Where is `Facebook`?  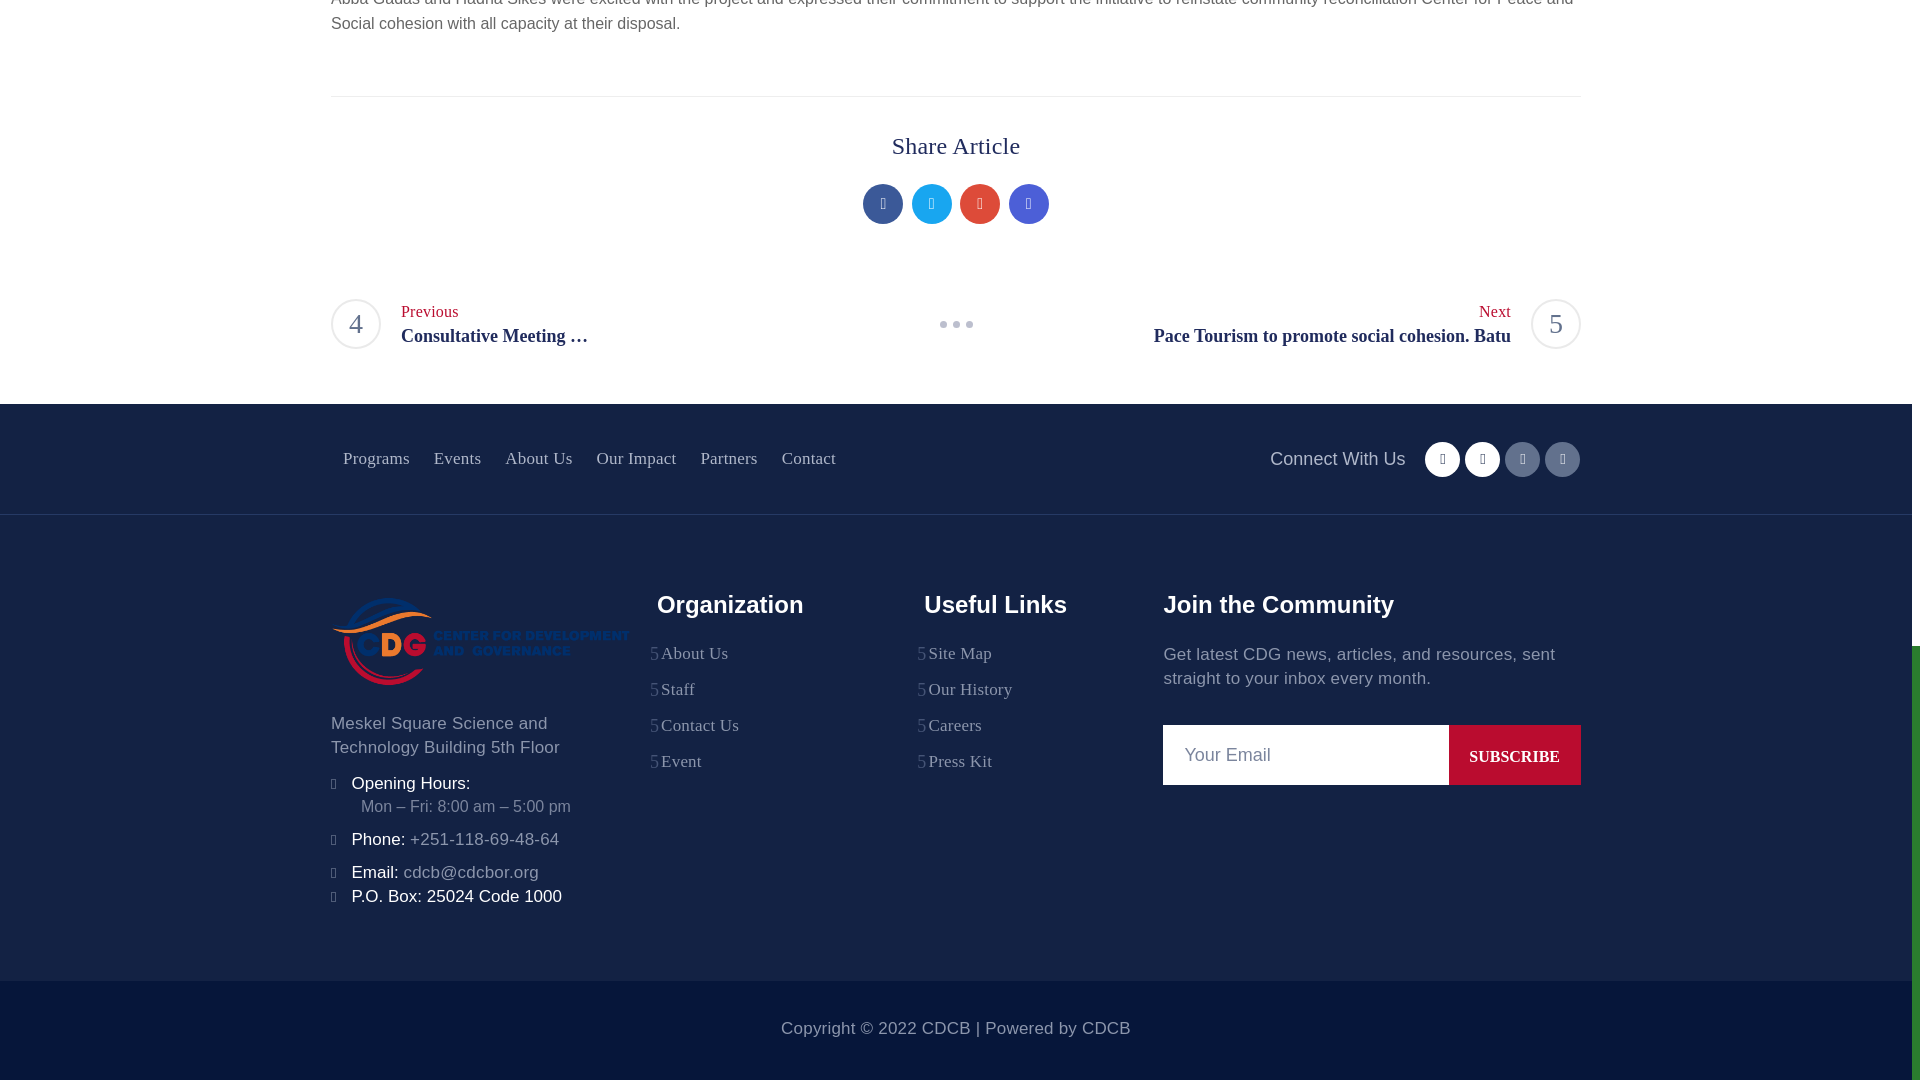 Facebook is located at coordinates (932, 203).